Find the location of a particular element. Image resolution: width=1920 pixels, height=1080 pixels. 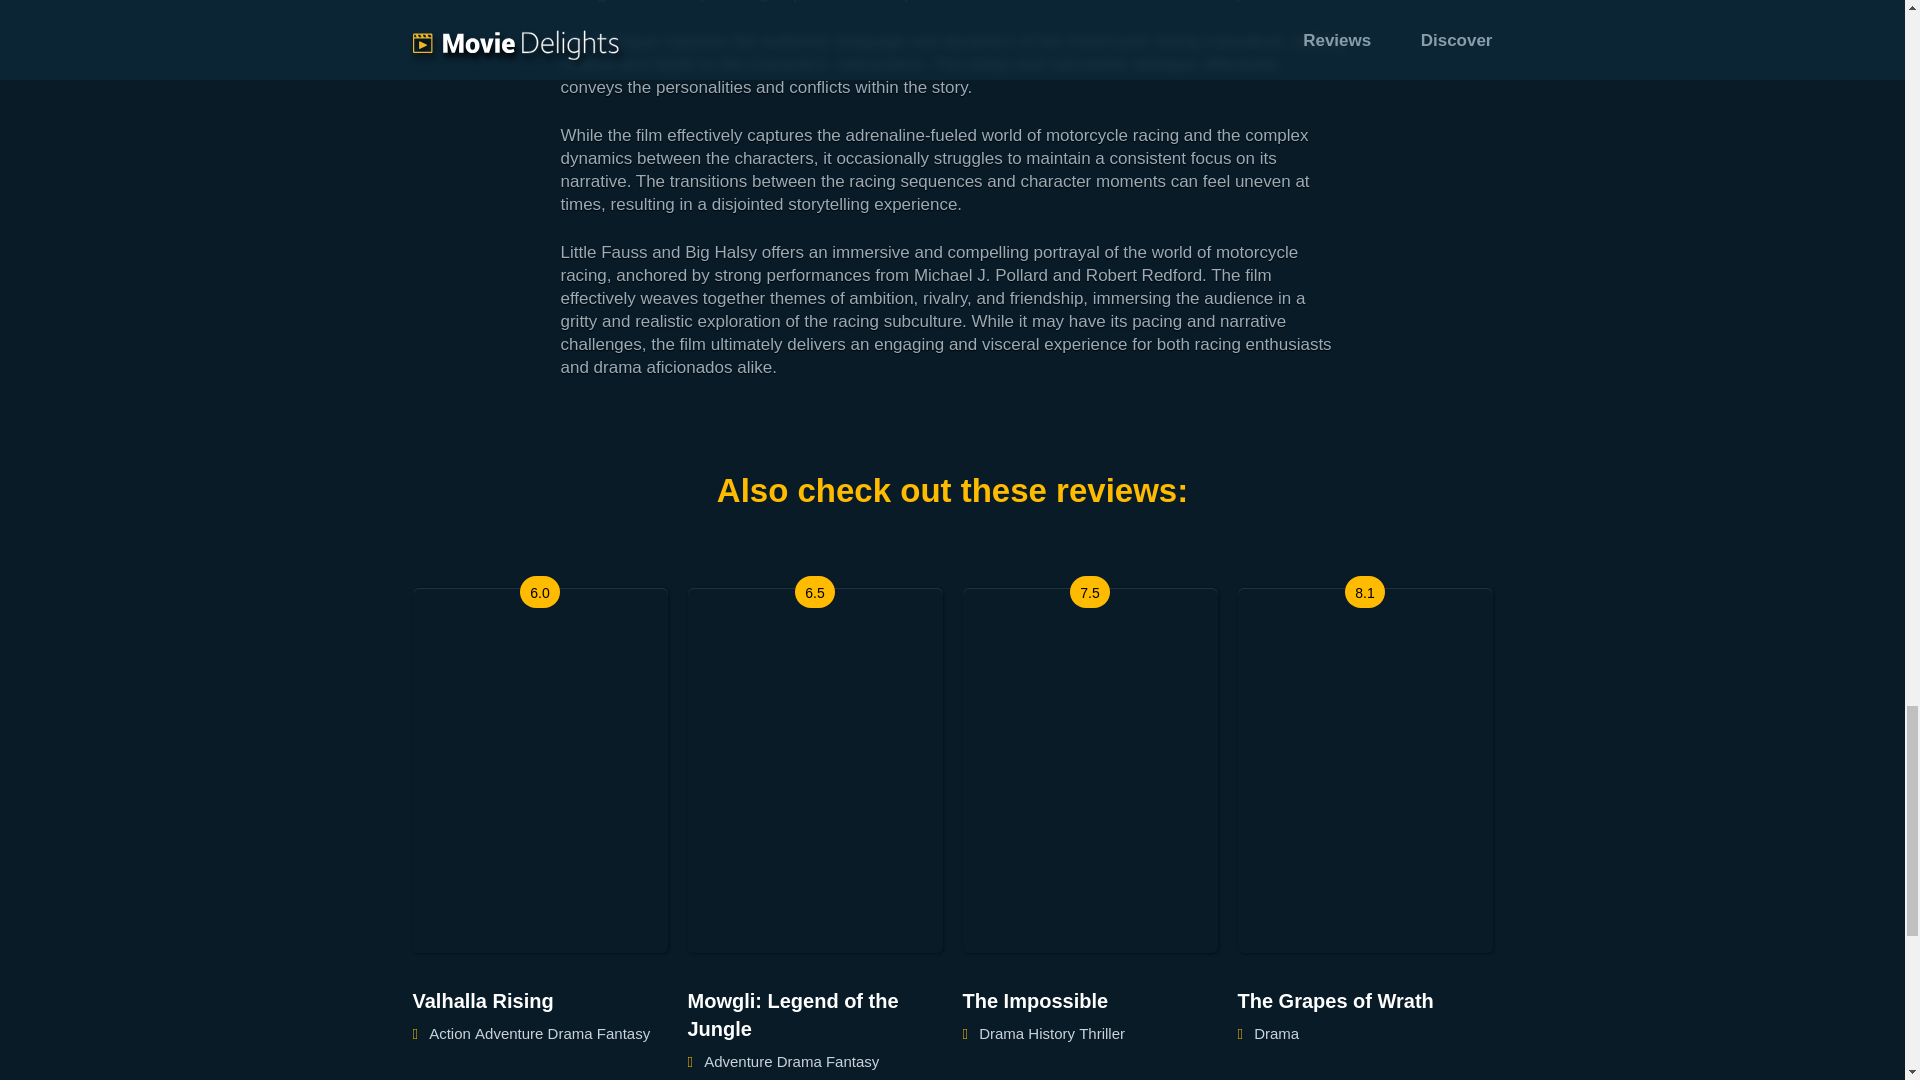

The Grapes of Wrath is located at coordinates (1366, 1001).